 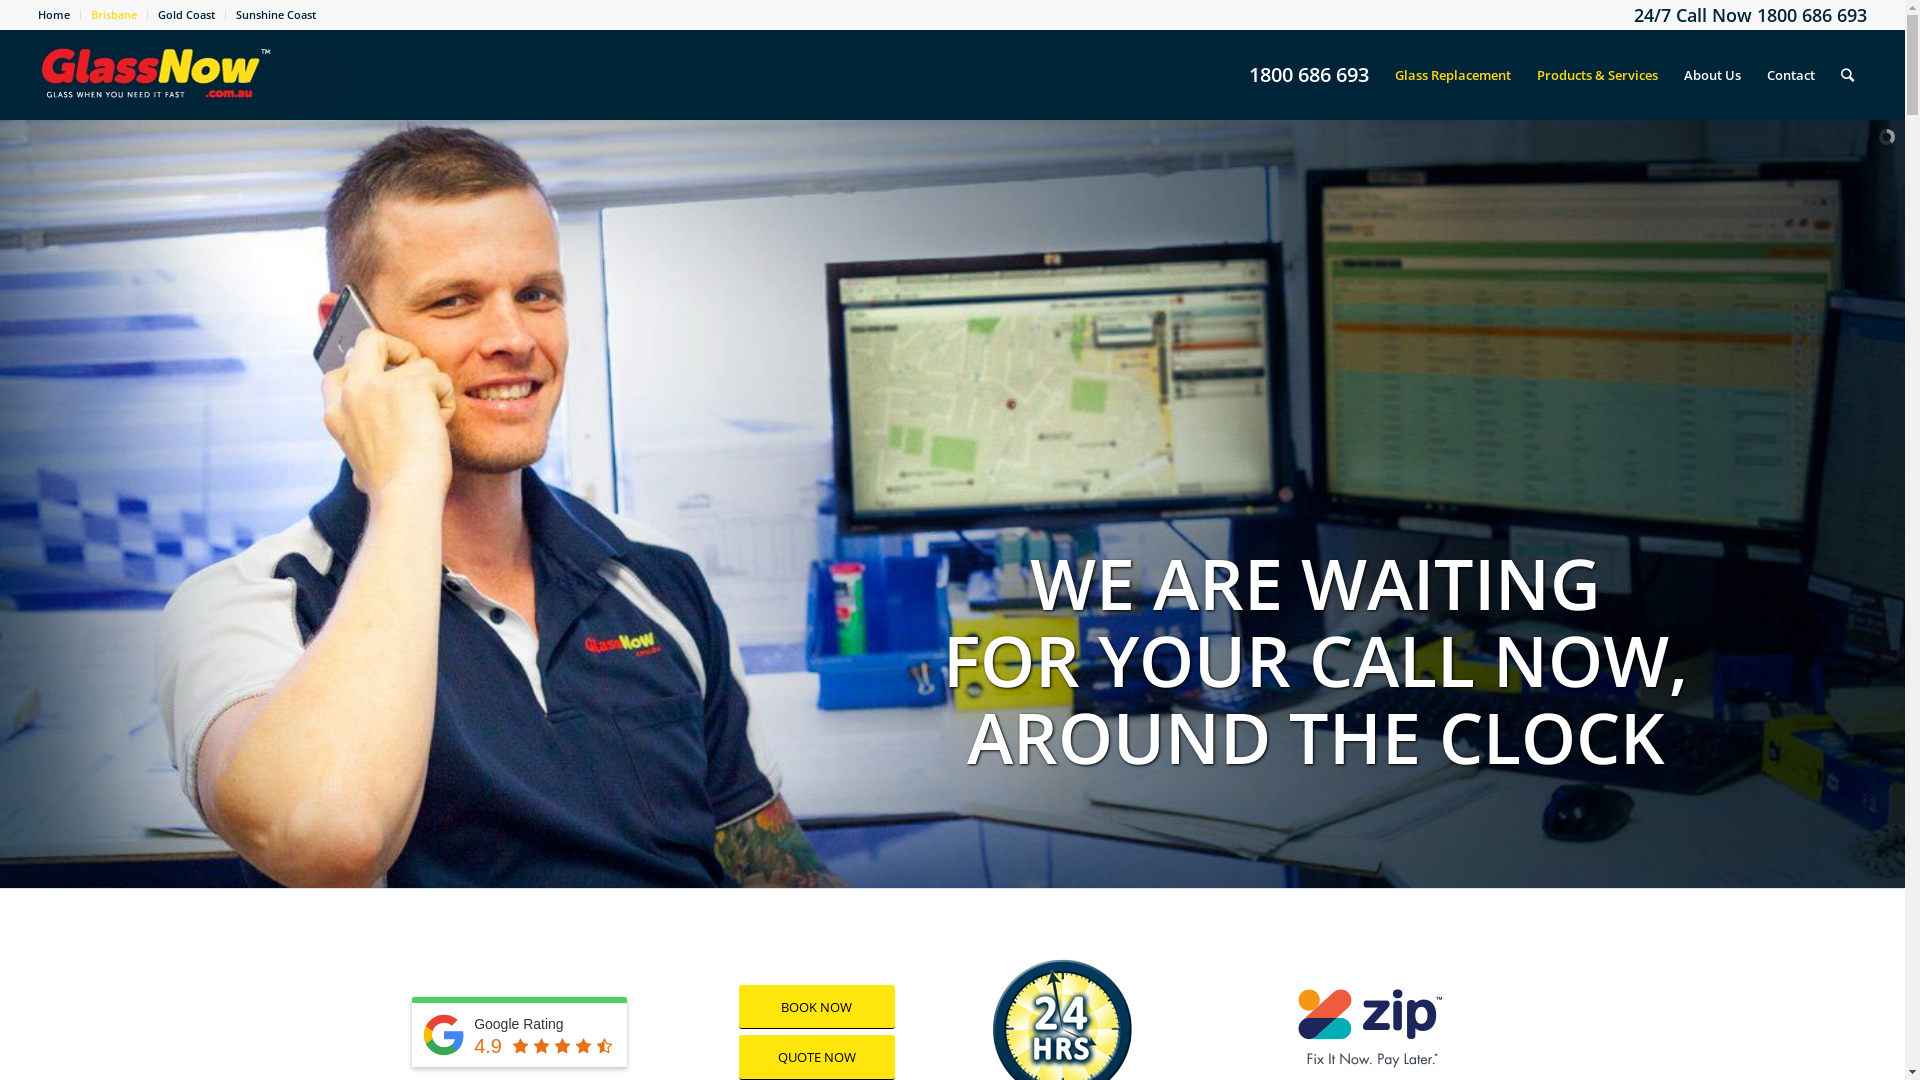 I want to click on Glass Replacement, so click(x=1453, y=75).